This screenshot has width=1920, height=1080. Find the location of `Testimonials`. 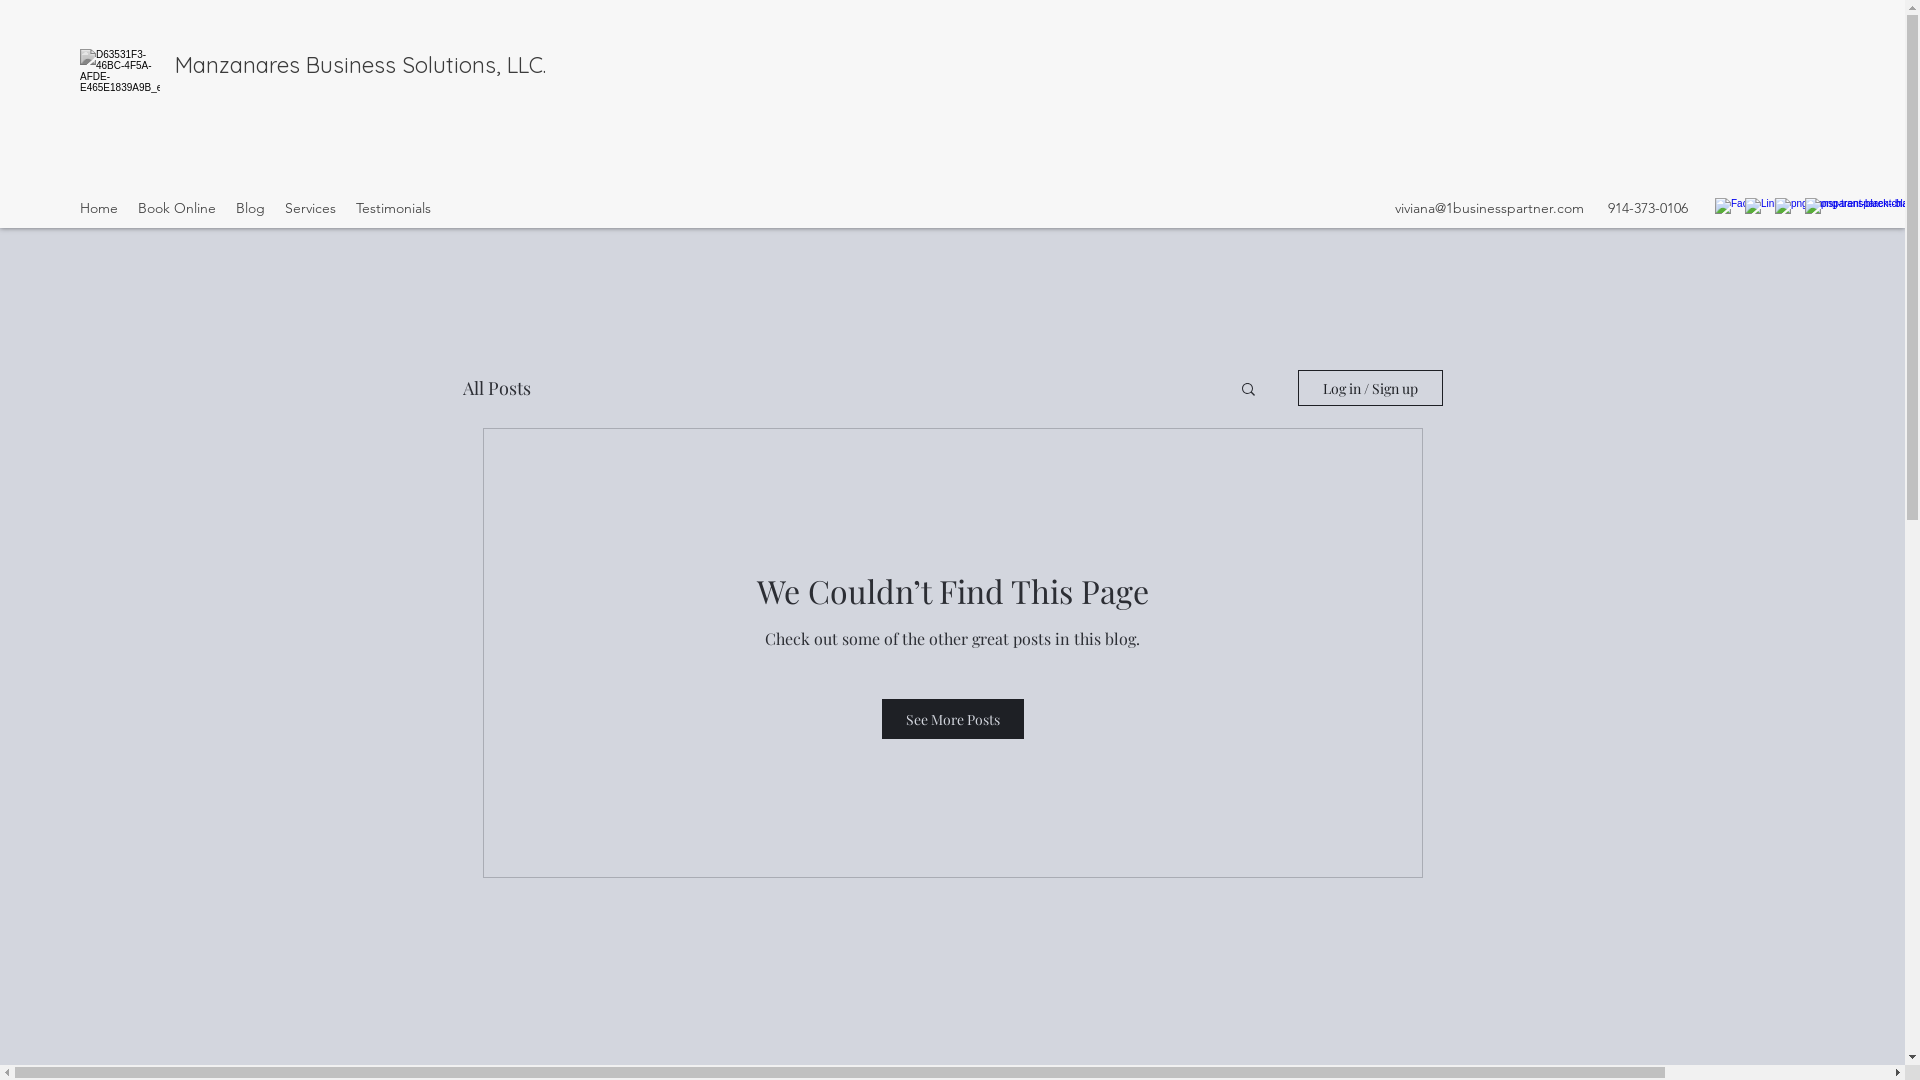

Testimonials is located at coordinates (394, 208).